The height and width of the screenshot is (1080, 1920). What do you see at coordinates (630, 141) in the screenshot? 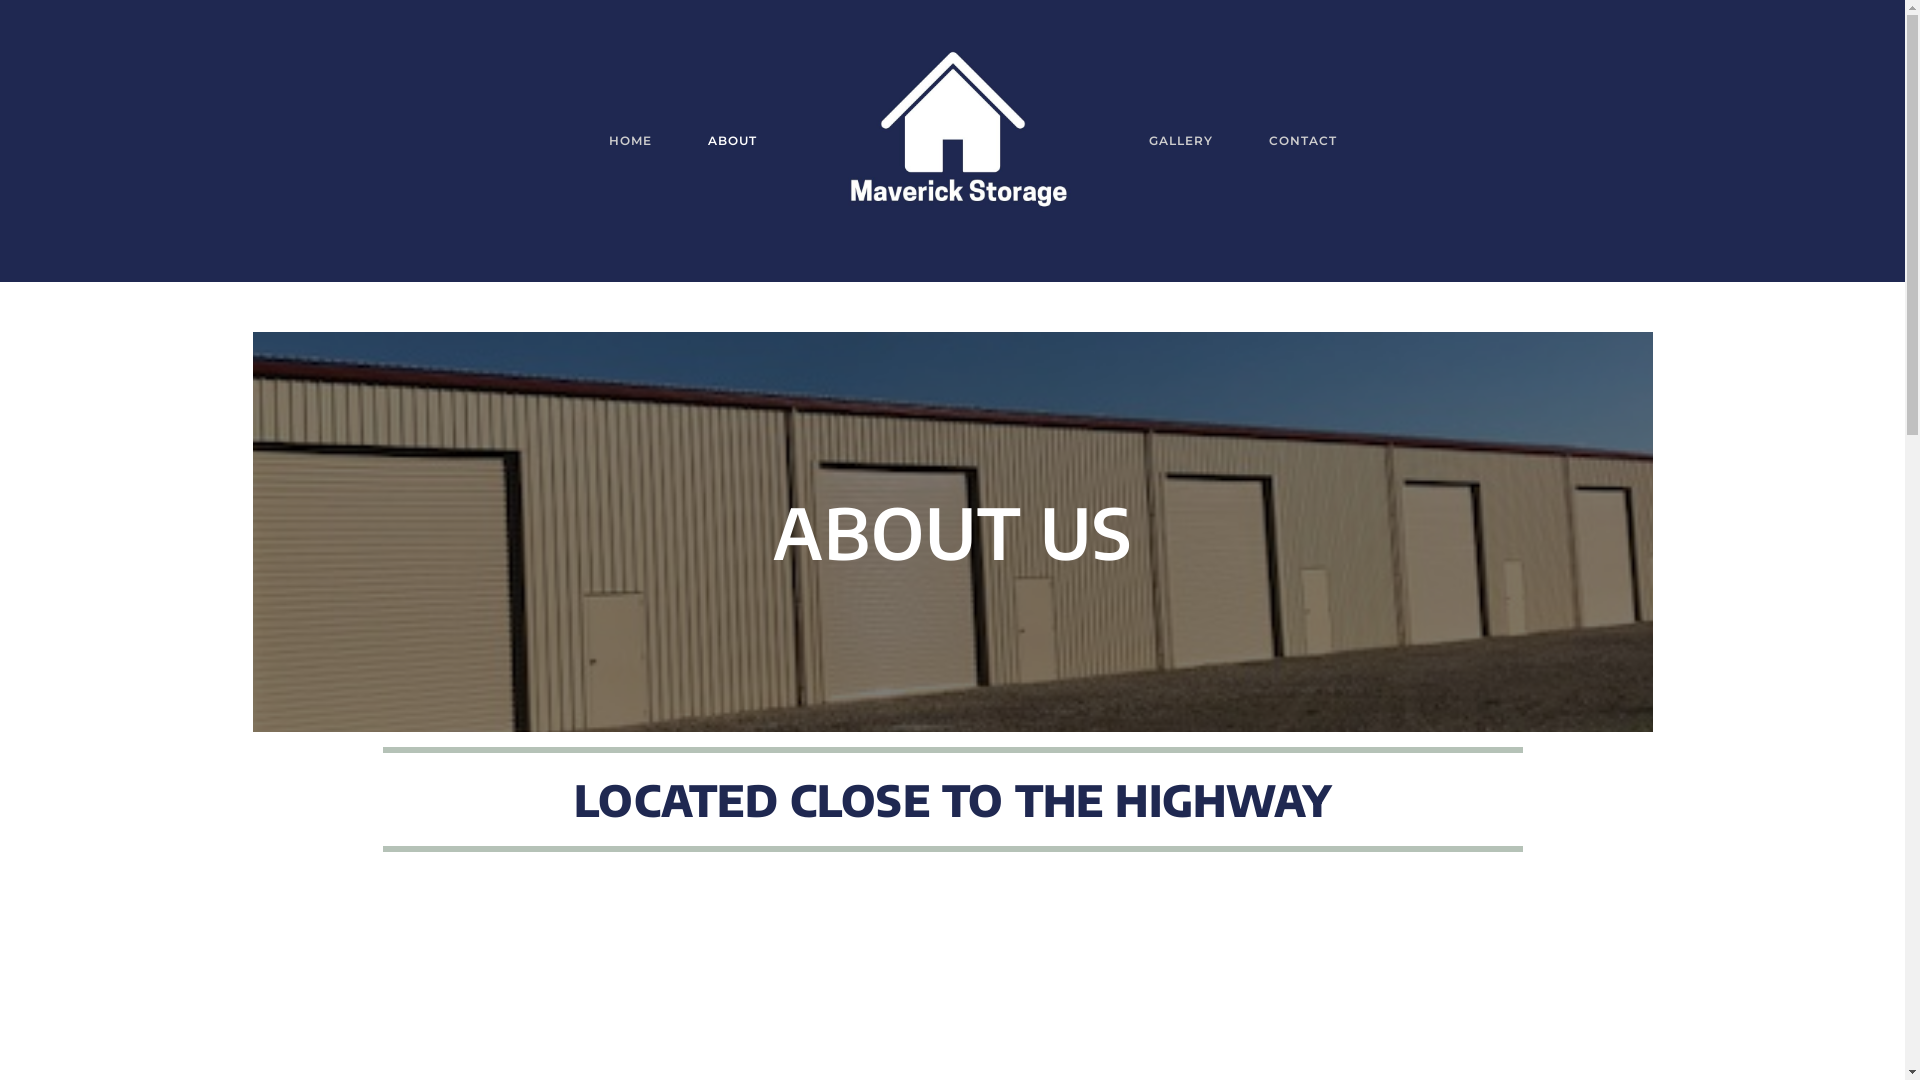
I see `HOME` at bounding box center [630, 141].